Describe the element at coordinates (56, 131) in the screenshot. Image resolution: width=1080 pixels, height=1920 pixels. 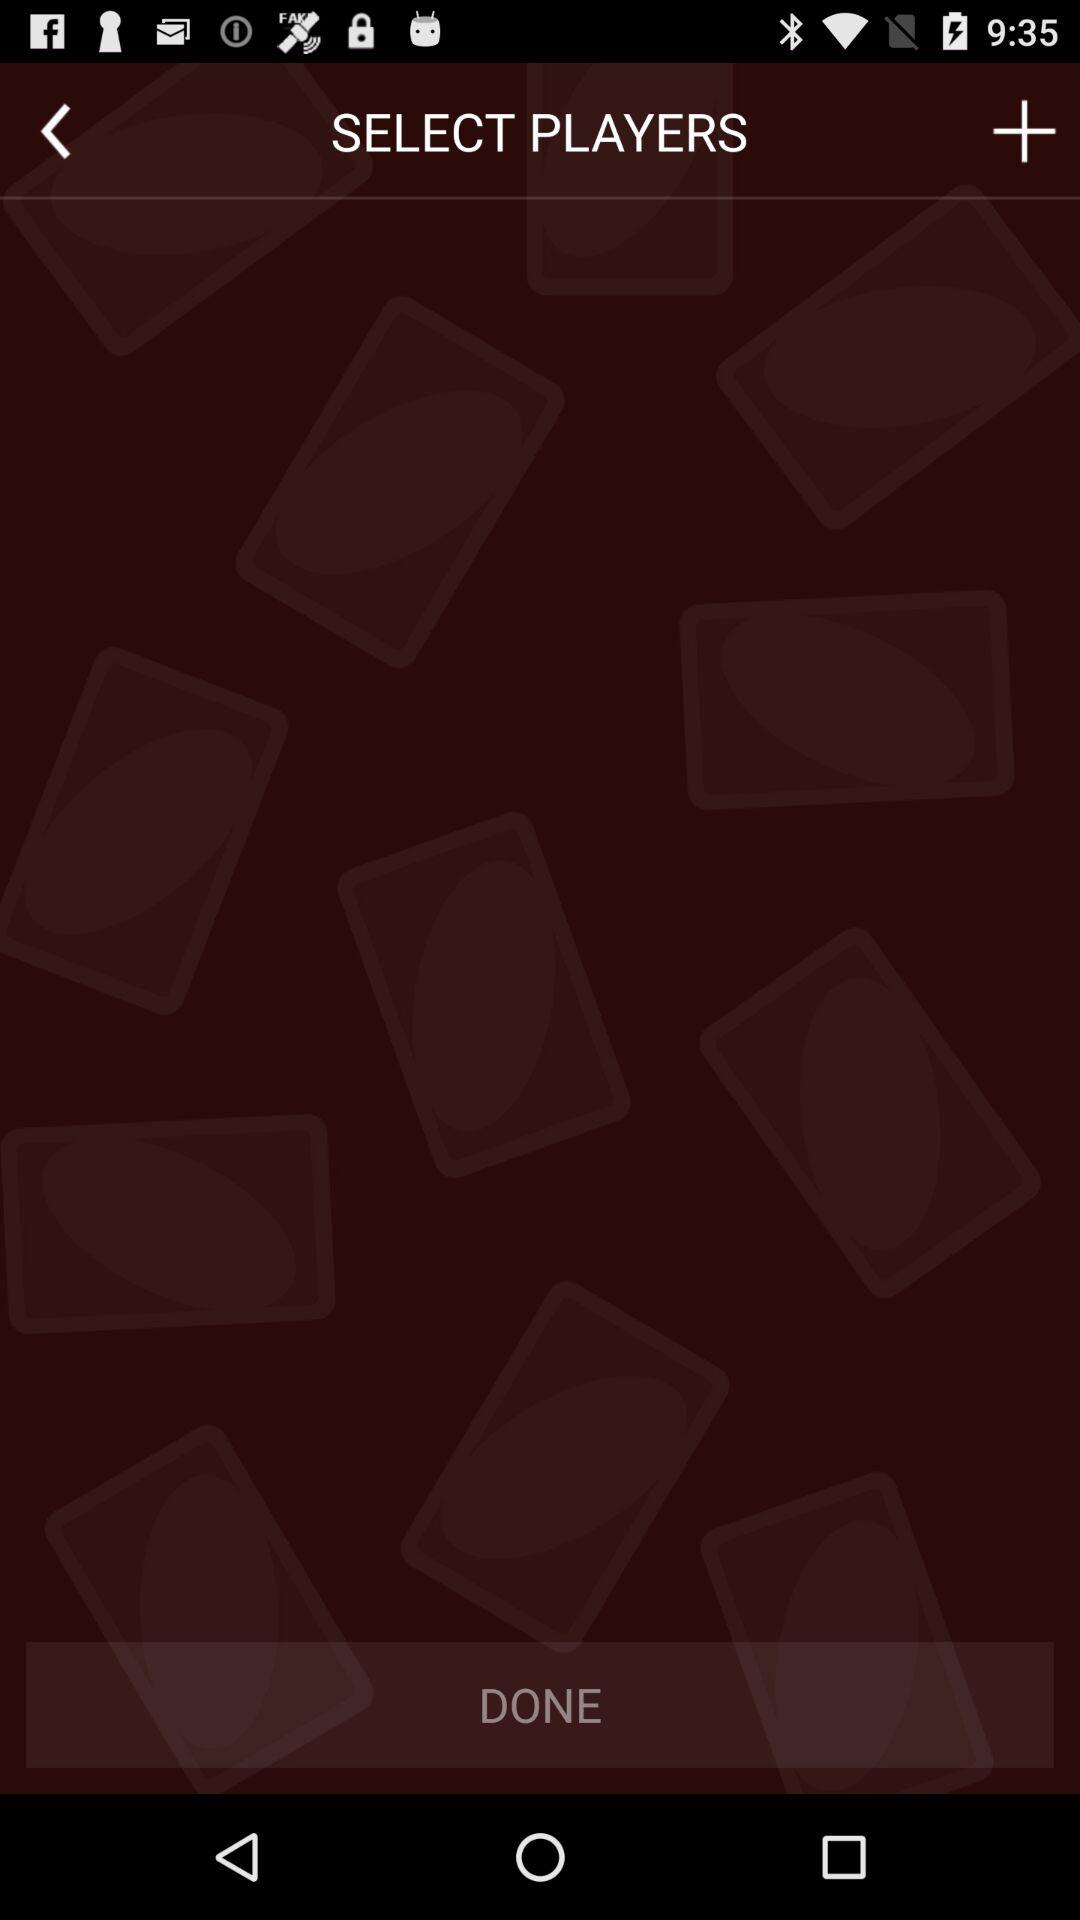
I see `go back` at that location.